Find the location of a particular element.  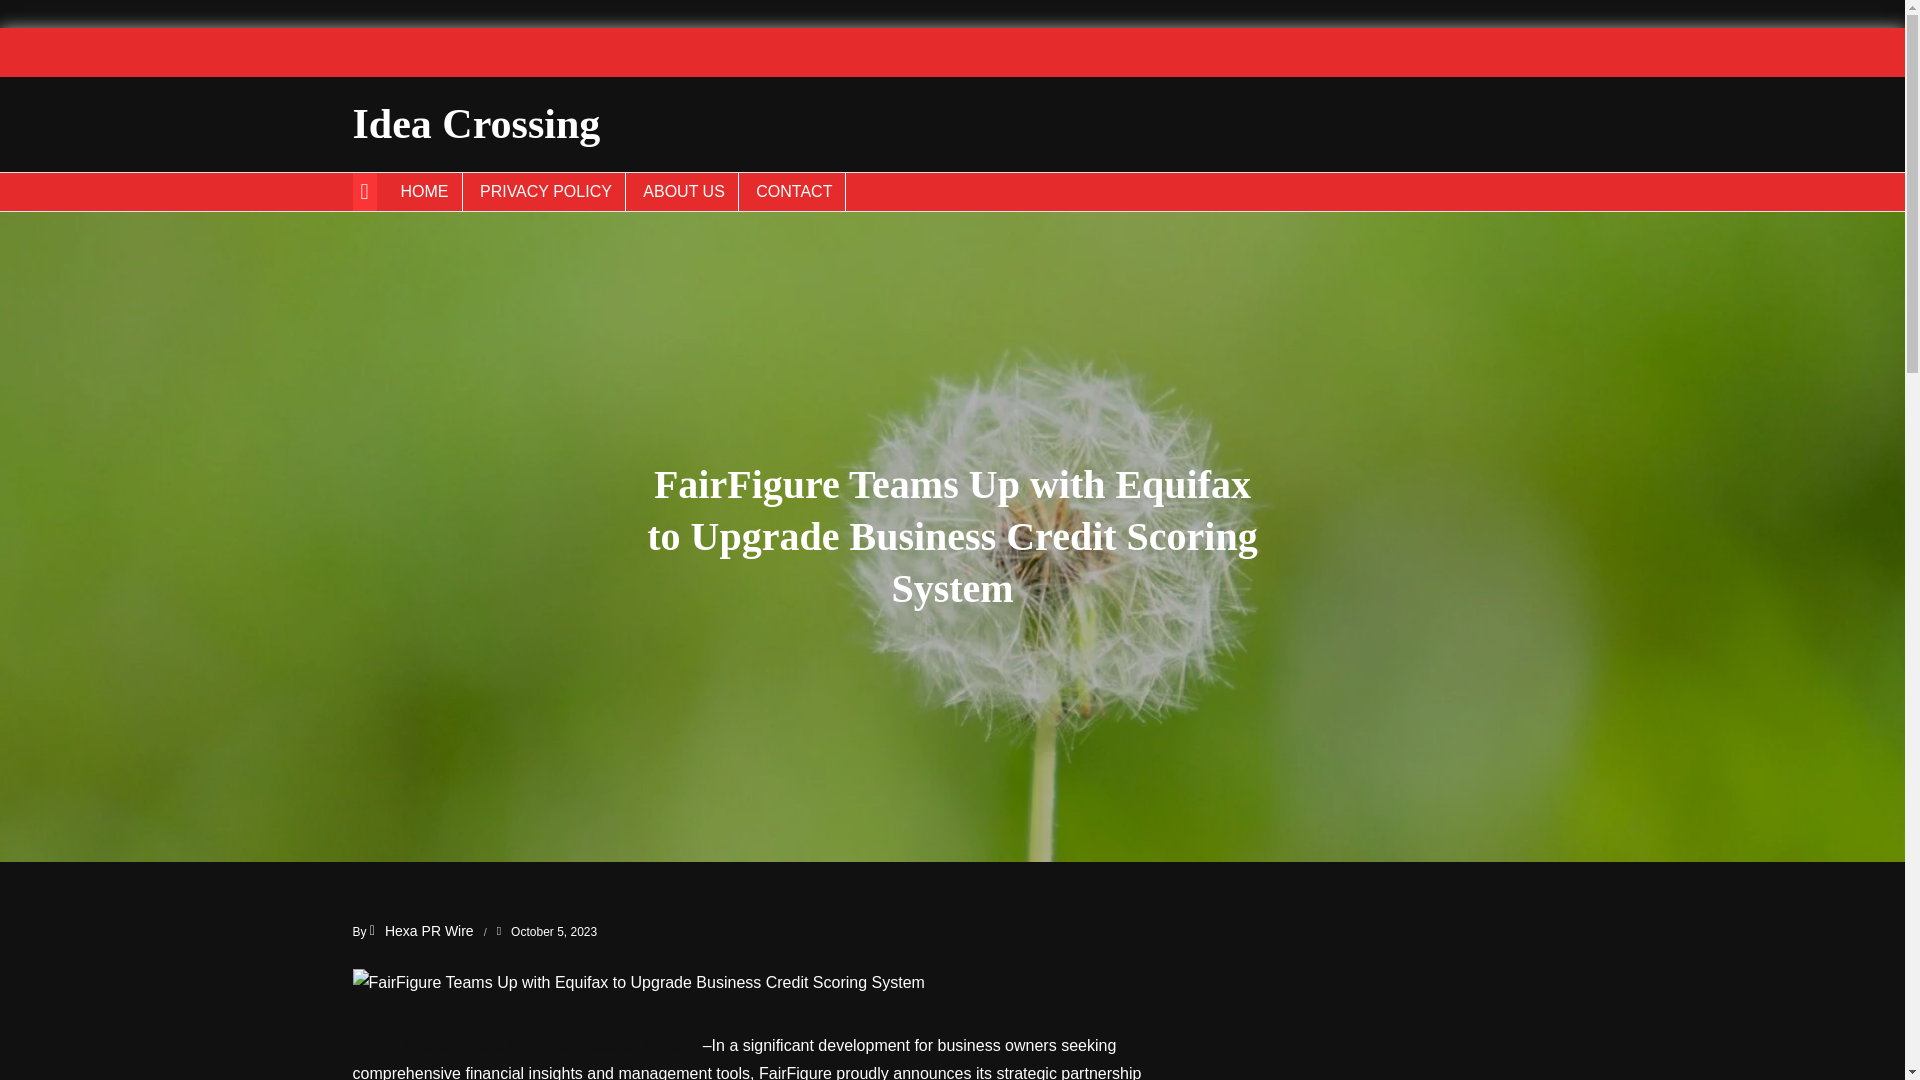

ABOUT US is located at coordinates (684, 191).